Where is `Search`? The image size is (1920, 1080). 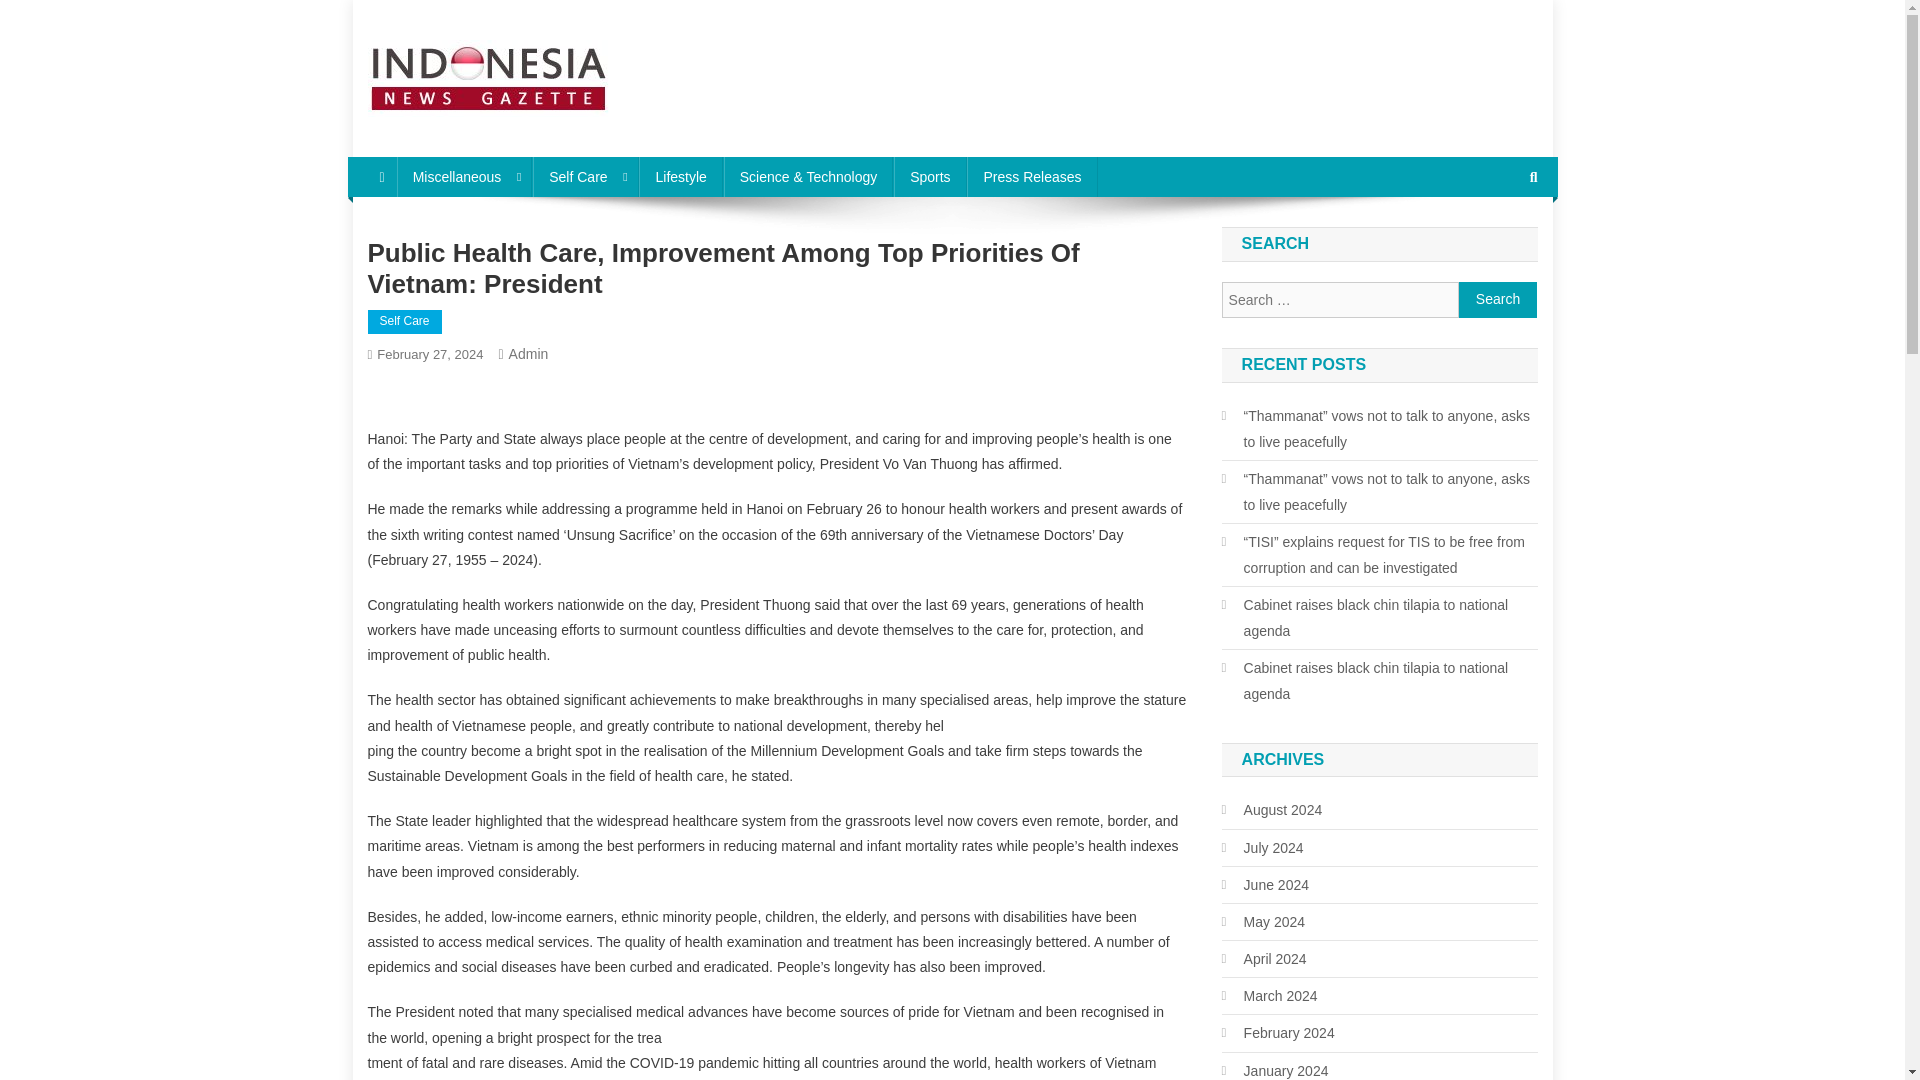
Search is located at coordinates (1498, 299).